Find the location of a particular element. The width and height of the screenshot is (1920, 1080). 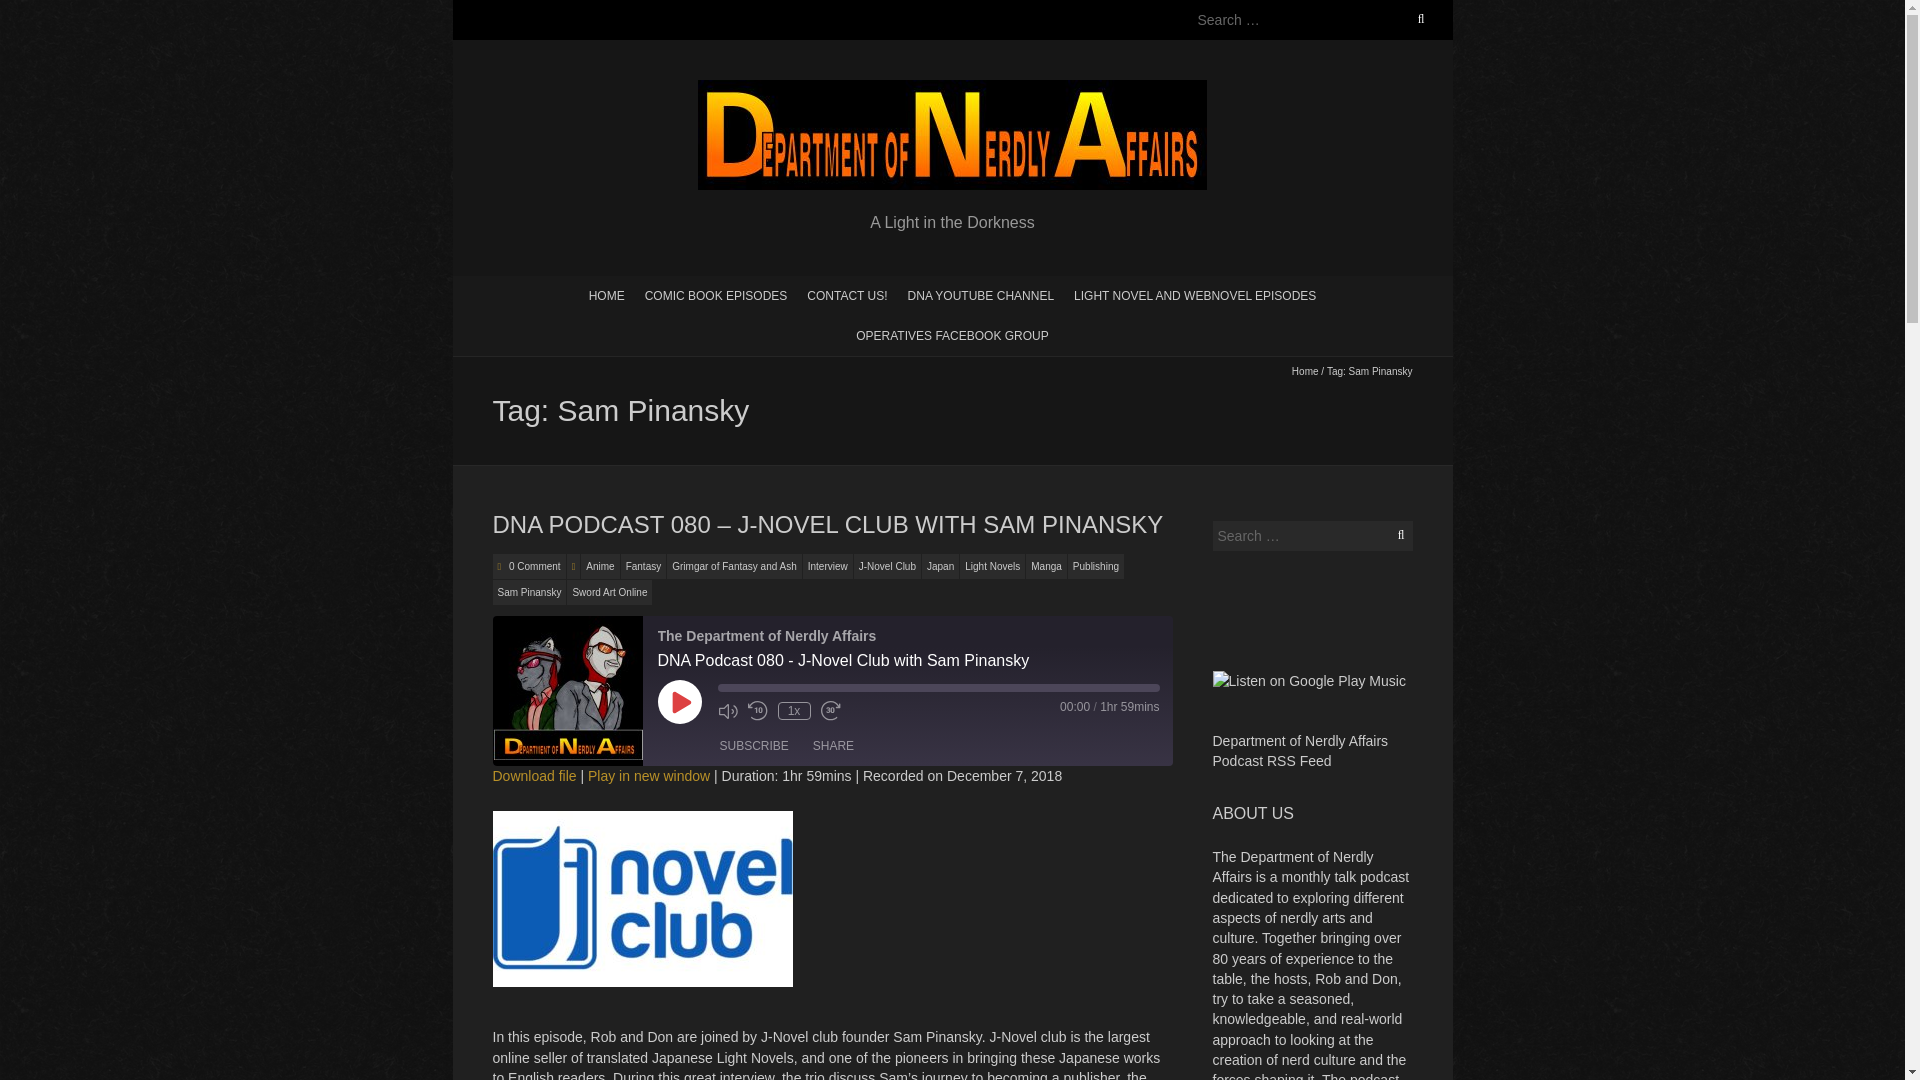

Light Novels is located at coordinates (992, 566).